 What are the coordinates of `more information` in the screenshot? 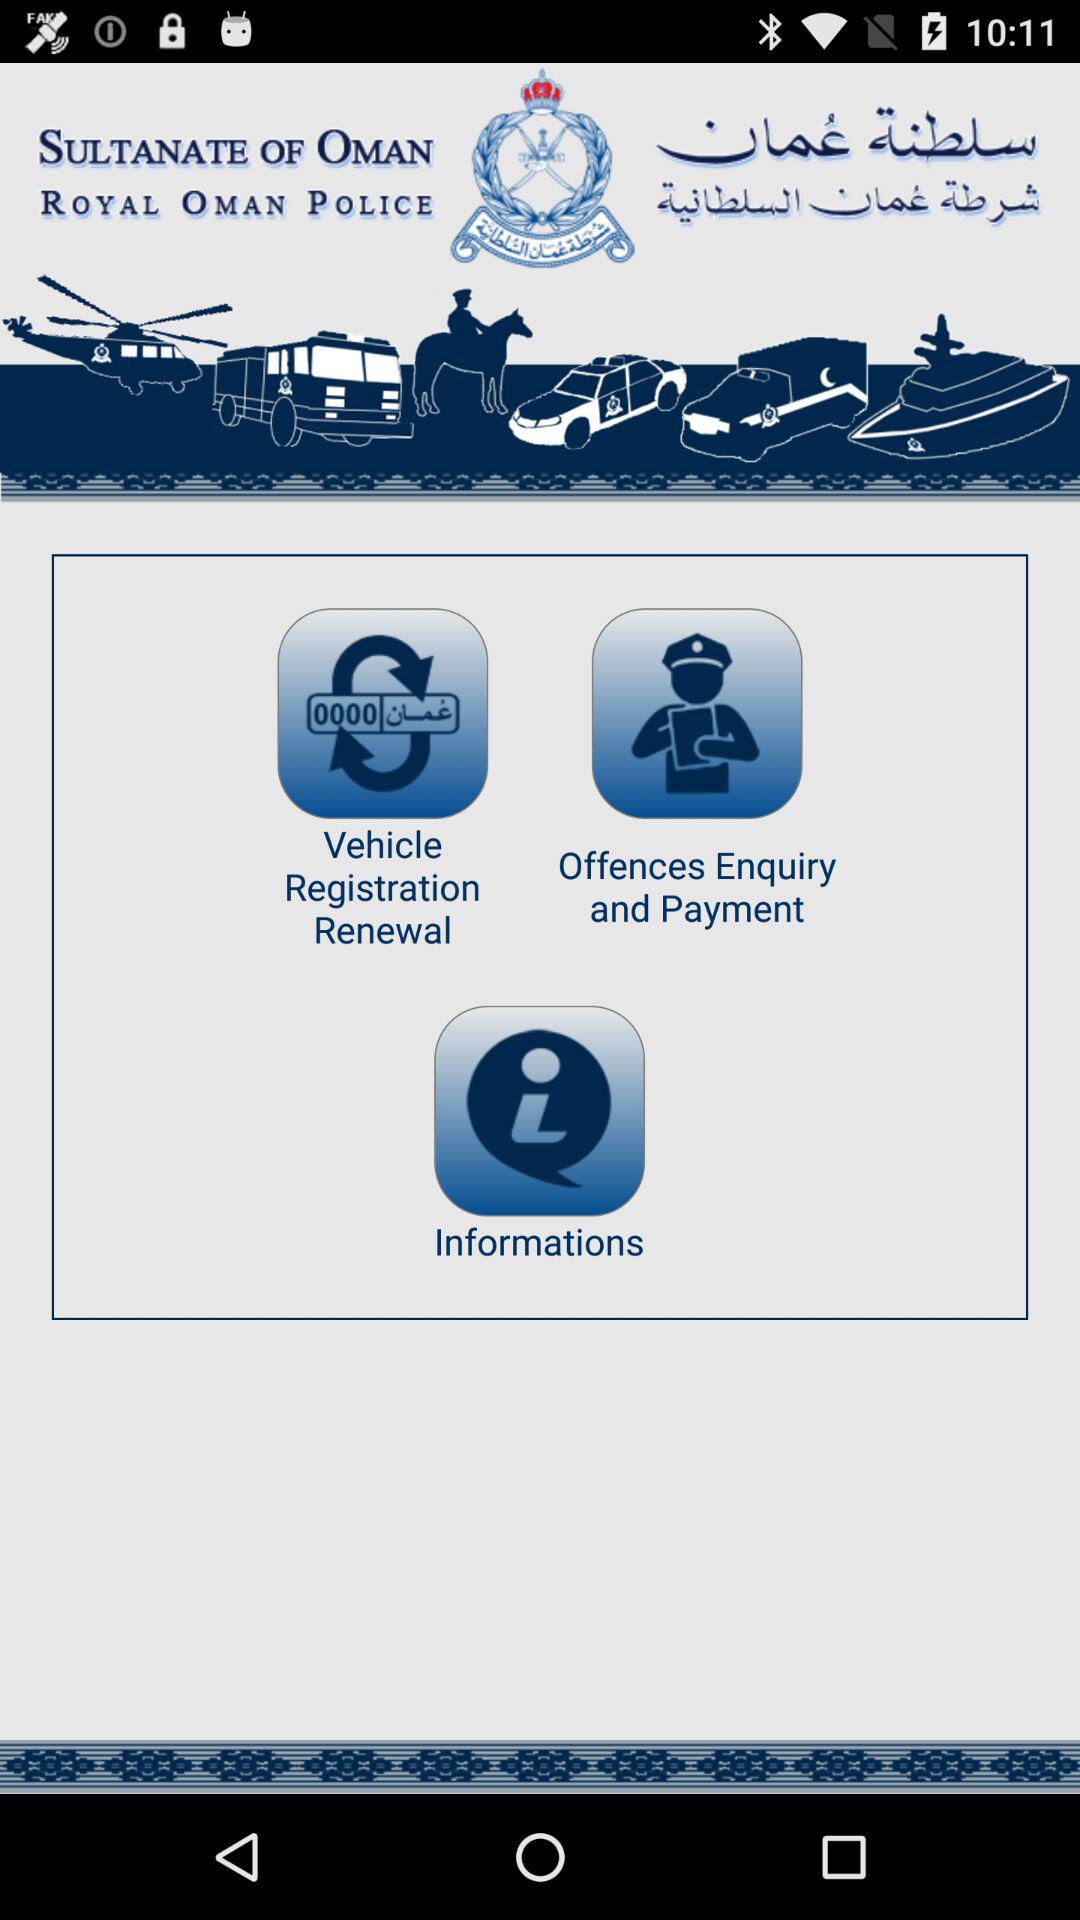 It's located at (540, 1110).